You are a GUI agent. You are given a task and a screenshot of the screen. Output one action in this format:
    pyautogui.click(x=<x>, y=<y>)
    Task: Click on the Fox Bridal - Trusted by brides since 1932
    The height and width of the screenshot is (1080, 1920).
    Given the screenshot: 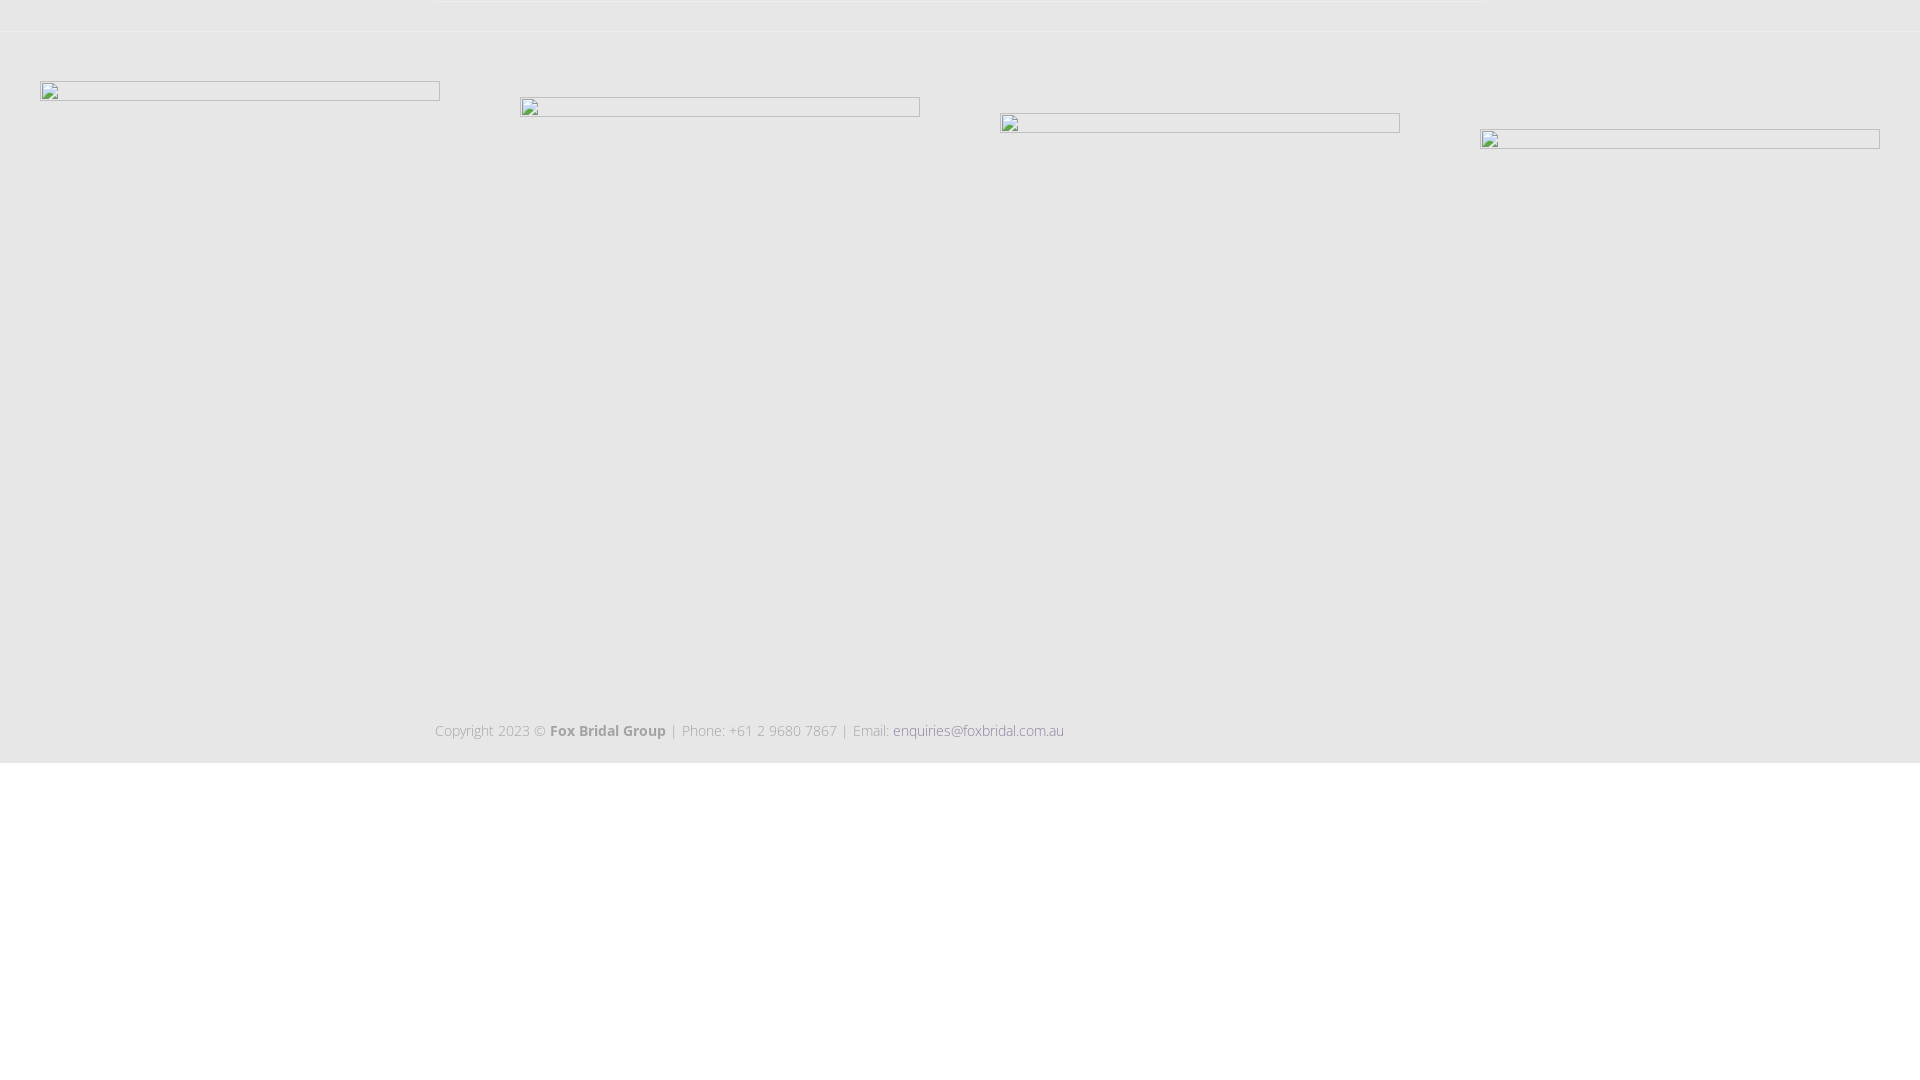 What is the action you would take?
    pyautogui.click(x=960, y=60)
    